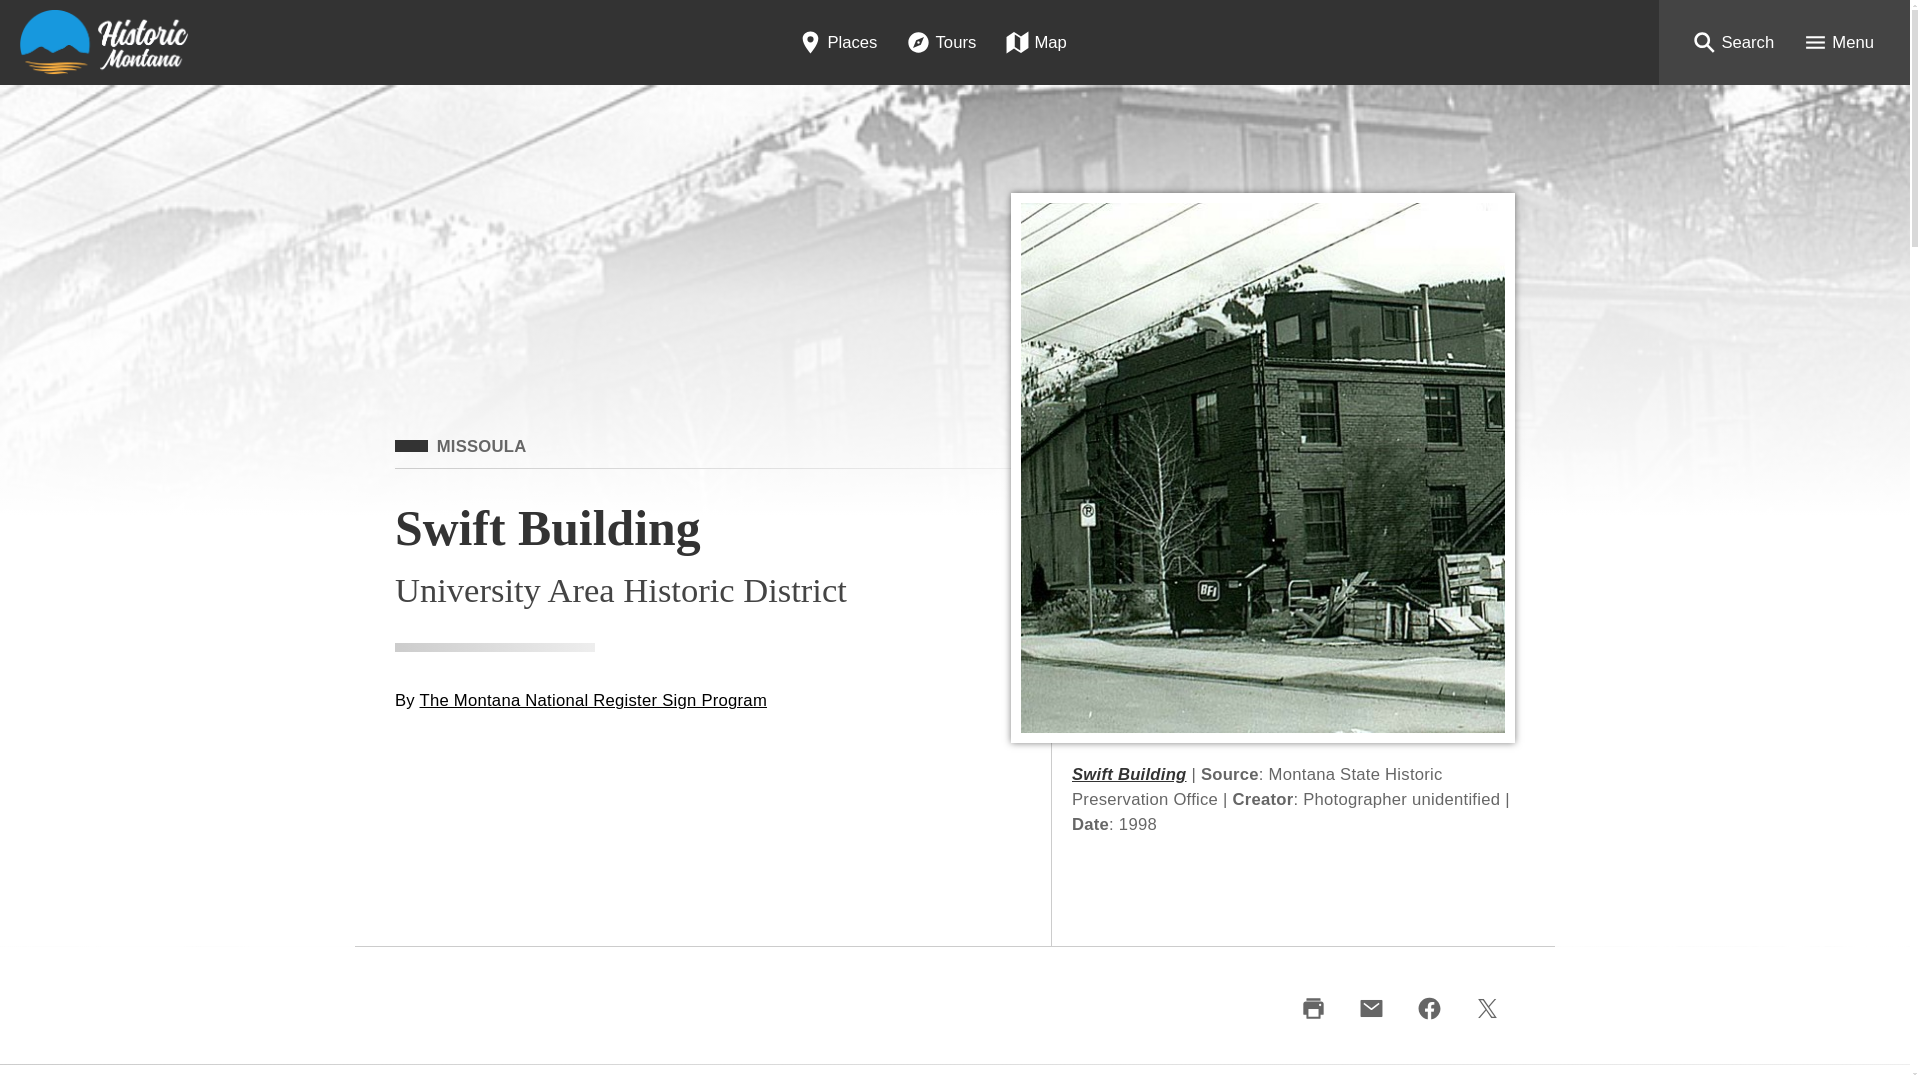 The image size is (1920, 1080). What do you see at coordinates (460, 446) in the screenshot?
I see `MISSOULA` at bounding box center [460, 446].